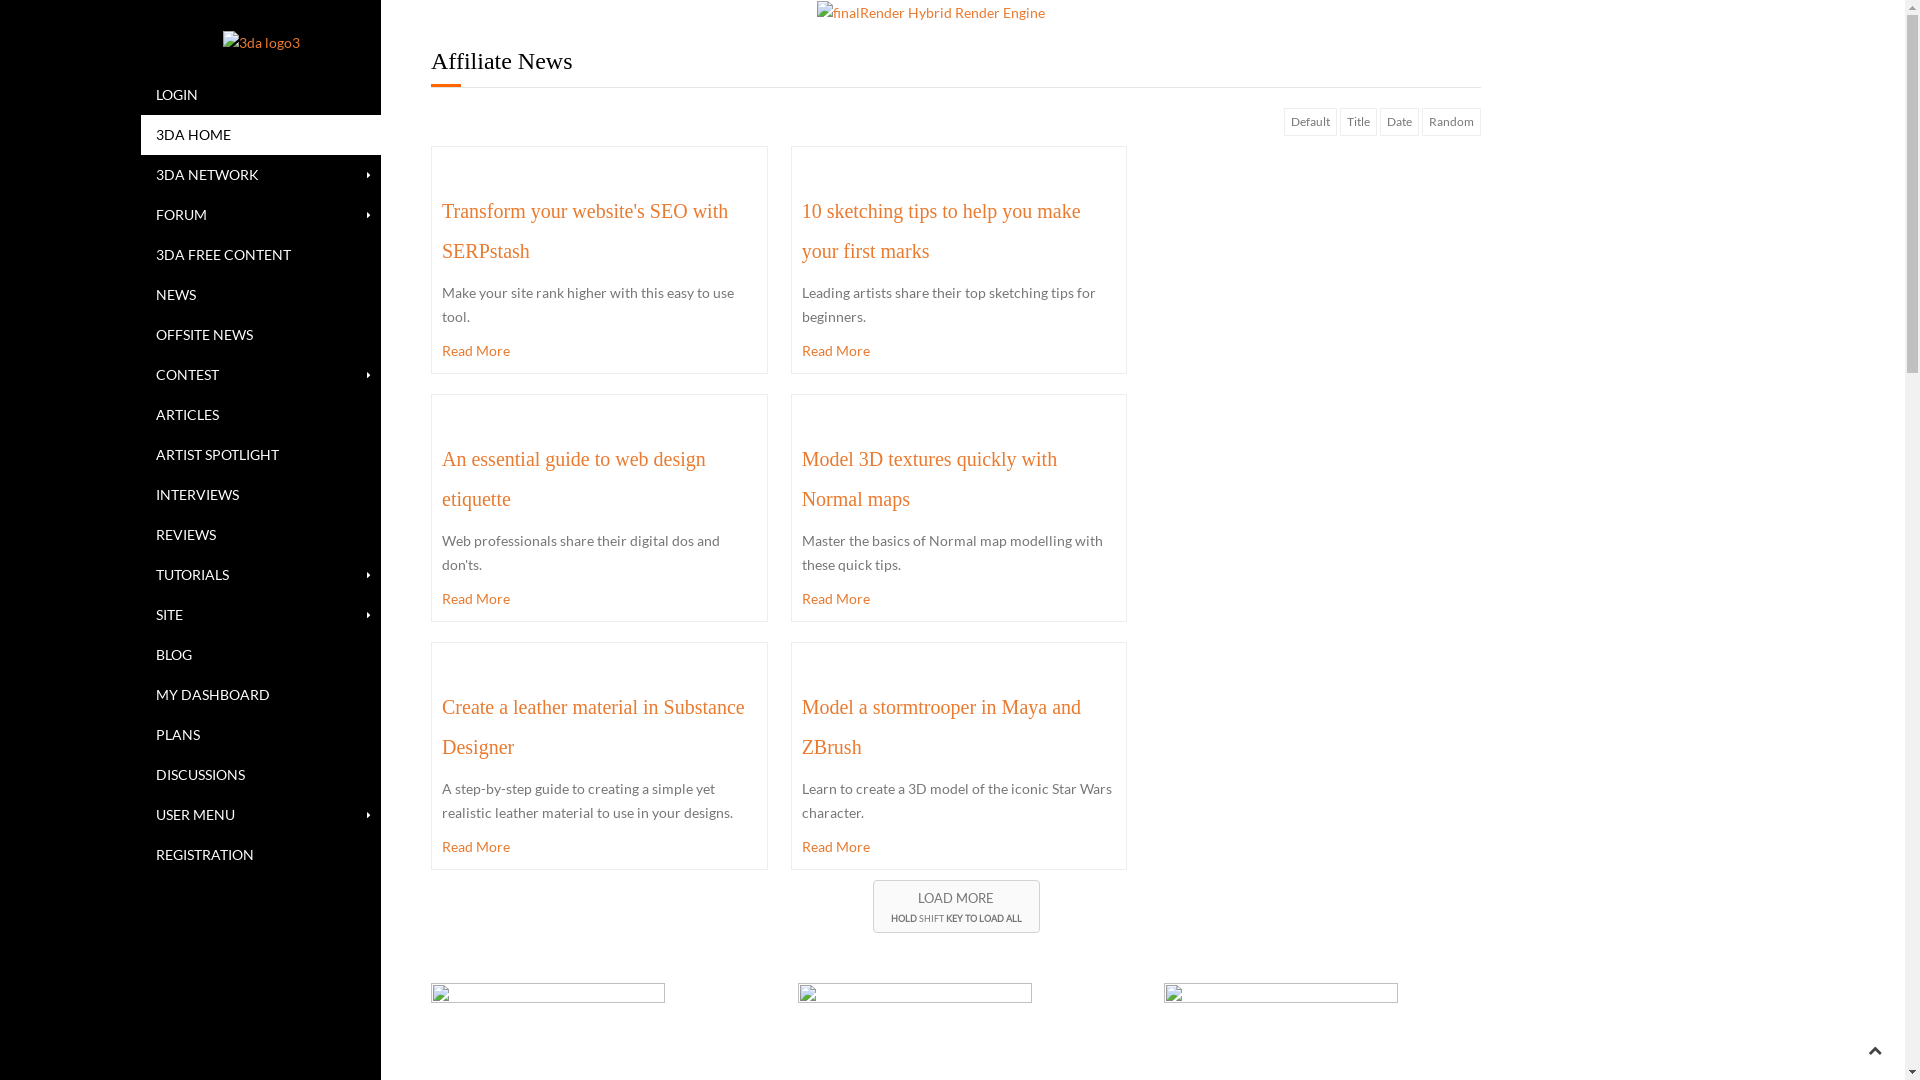  What do you see at coordinates (261, 815) in the screenshot?
I see `USER MENU` at bounding box center [261, 815].